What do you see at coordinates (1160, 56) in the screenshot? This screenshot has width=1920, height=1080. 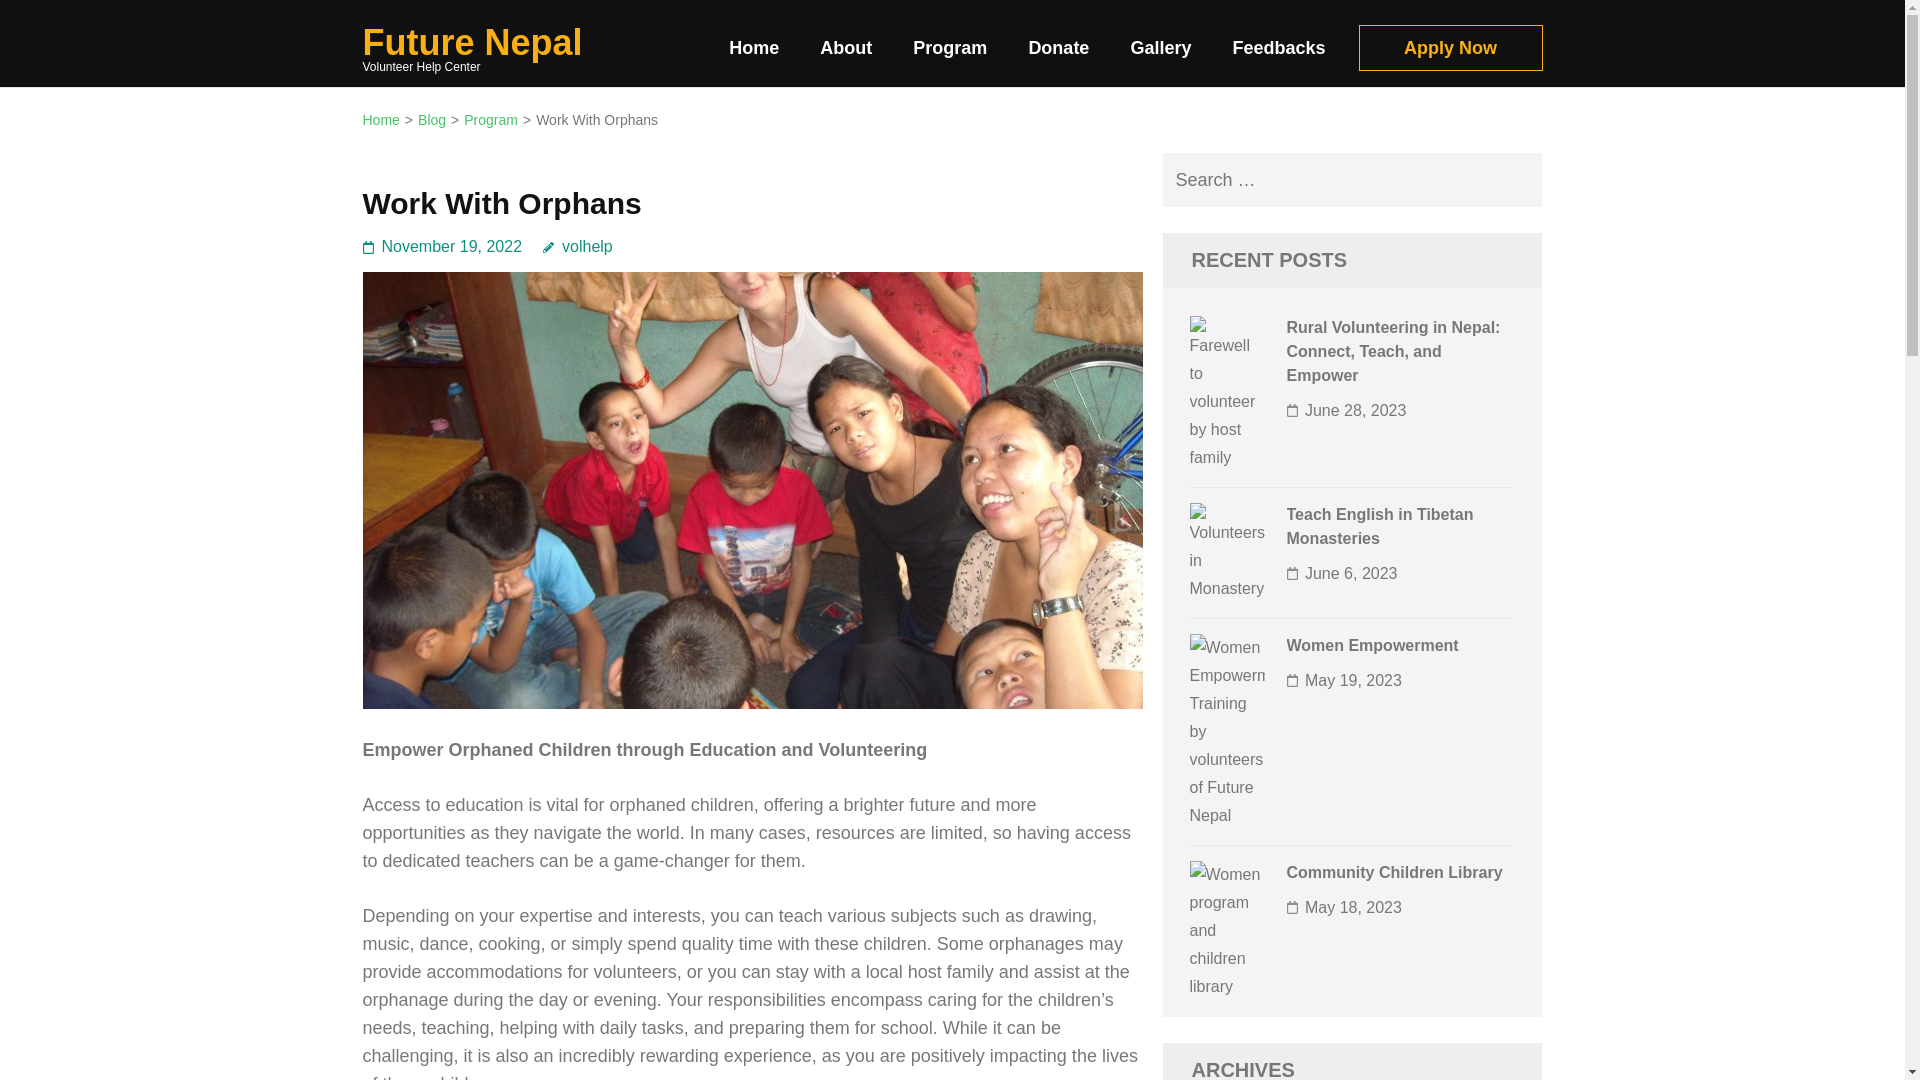 I see `Gallery` at bounding box center [1160, 56].